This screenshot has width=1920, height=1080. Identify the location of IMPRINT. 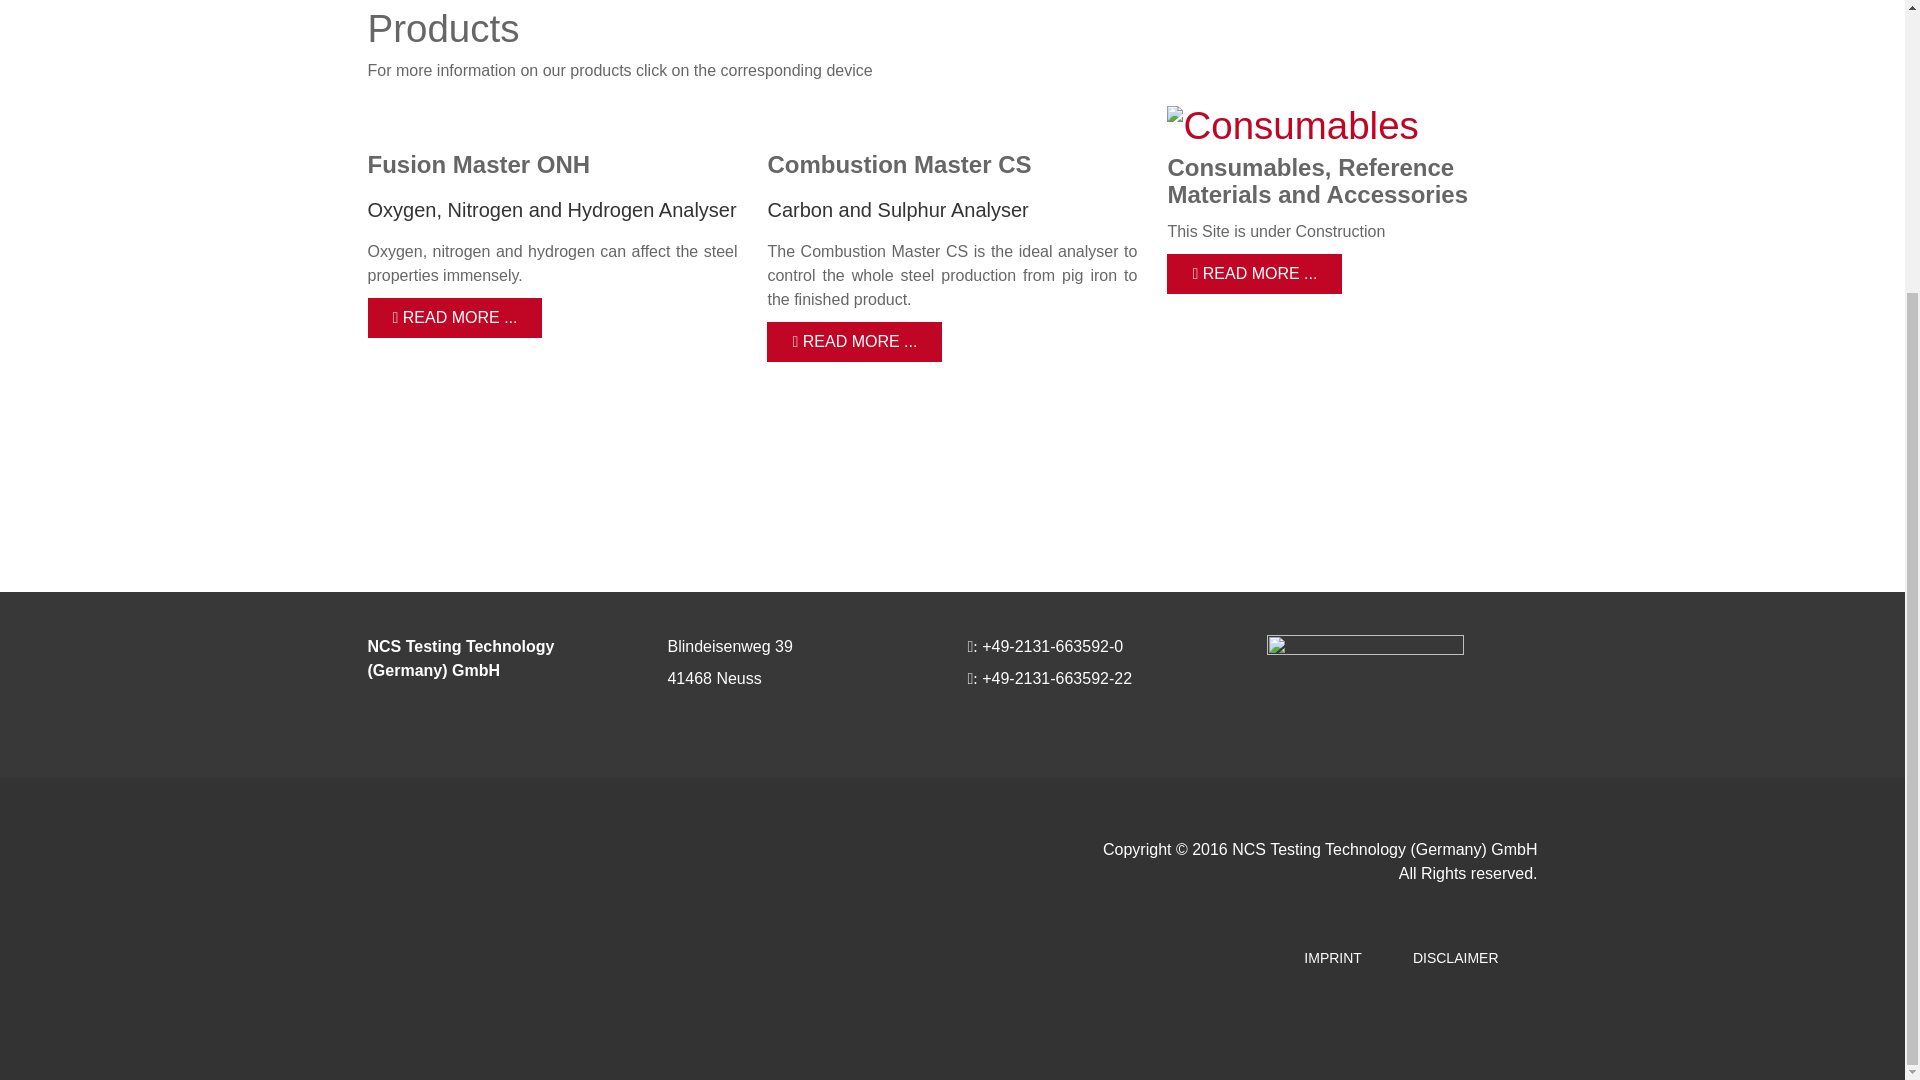
(1333, 958).